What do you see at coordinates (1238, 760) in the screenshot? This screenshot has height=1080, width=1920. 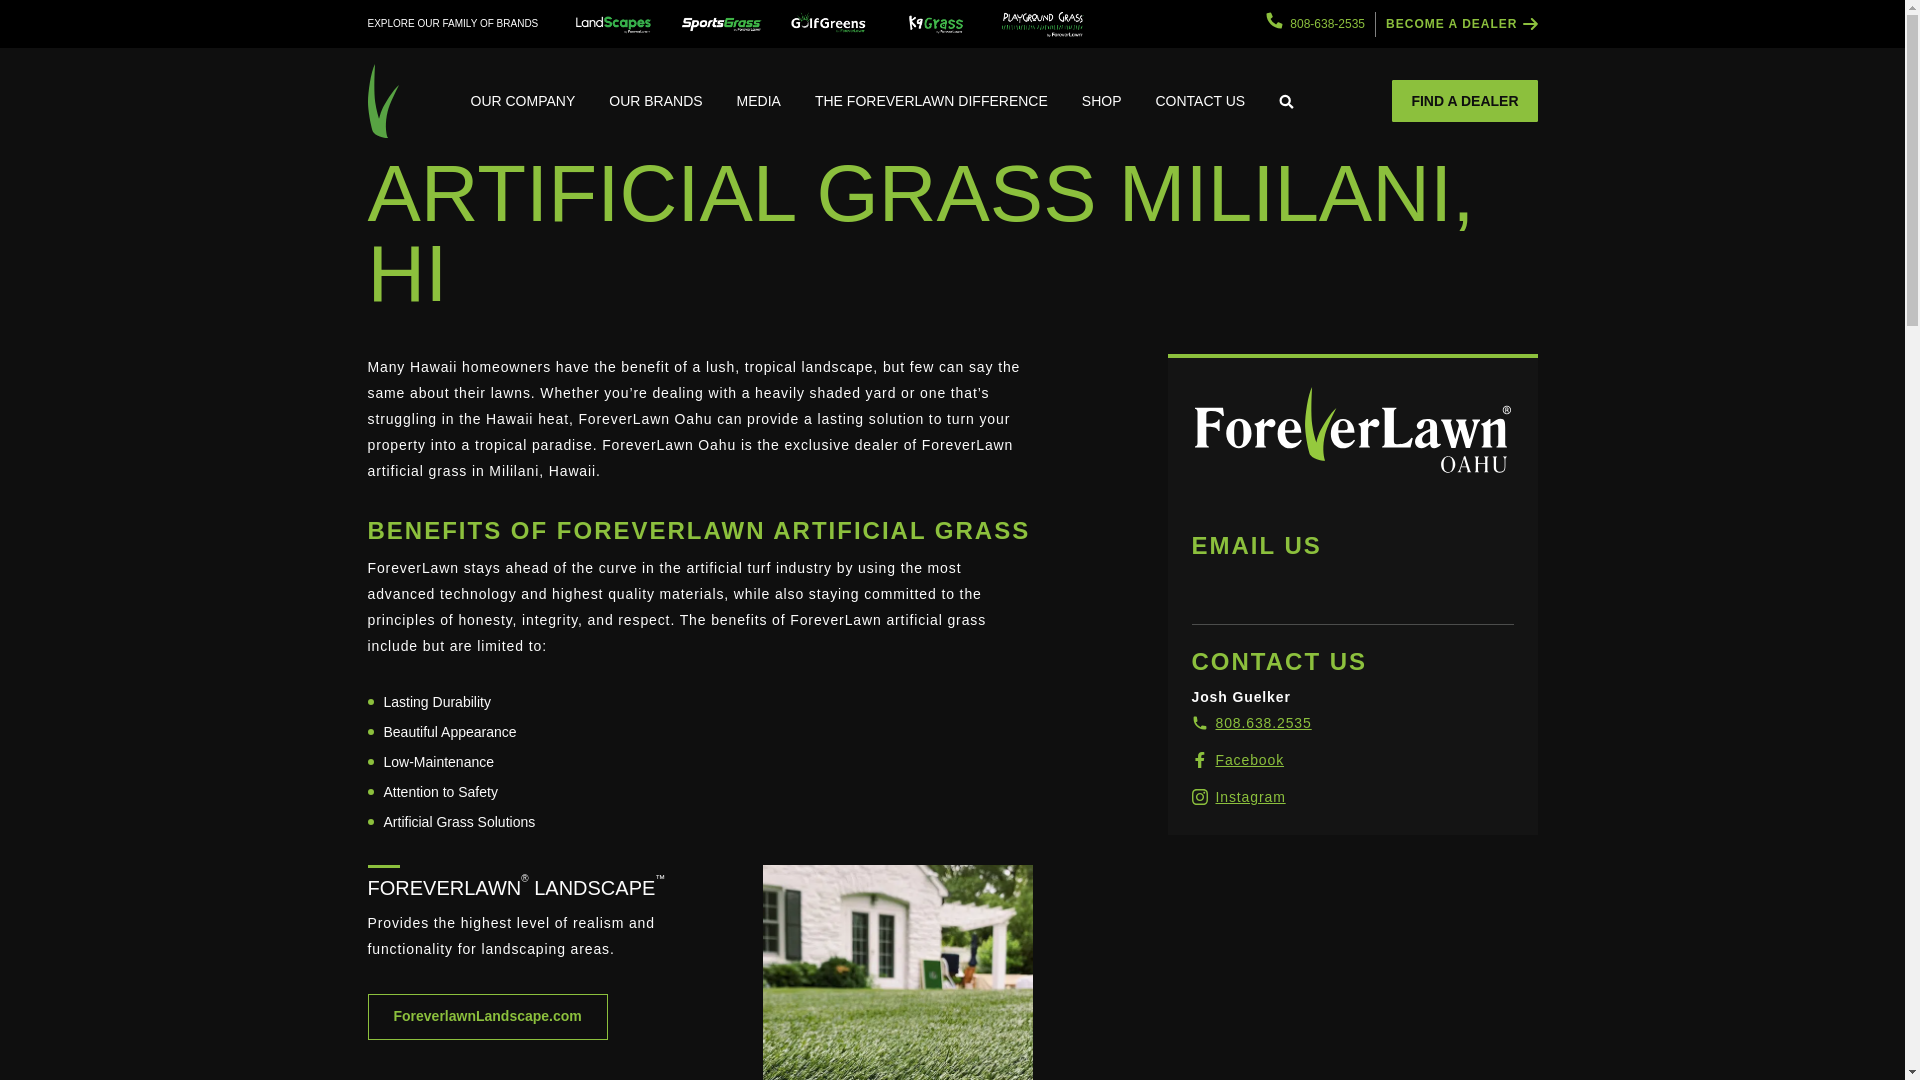 I see `Facebook` at bounding box center [1238, 760].